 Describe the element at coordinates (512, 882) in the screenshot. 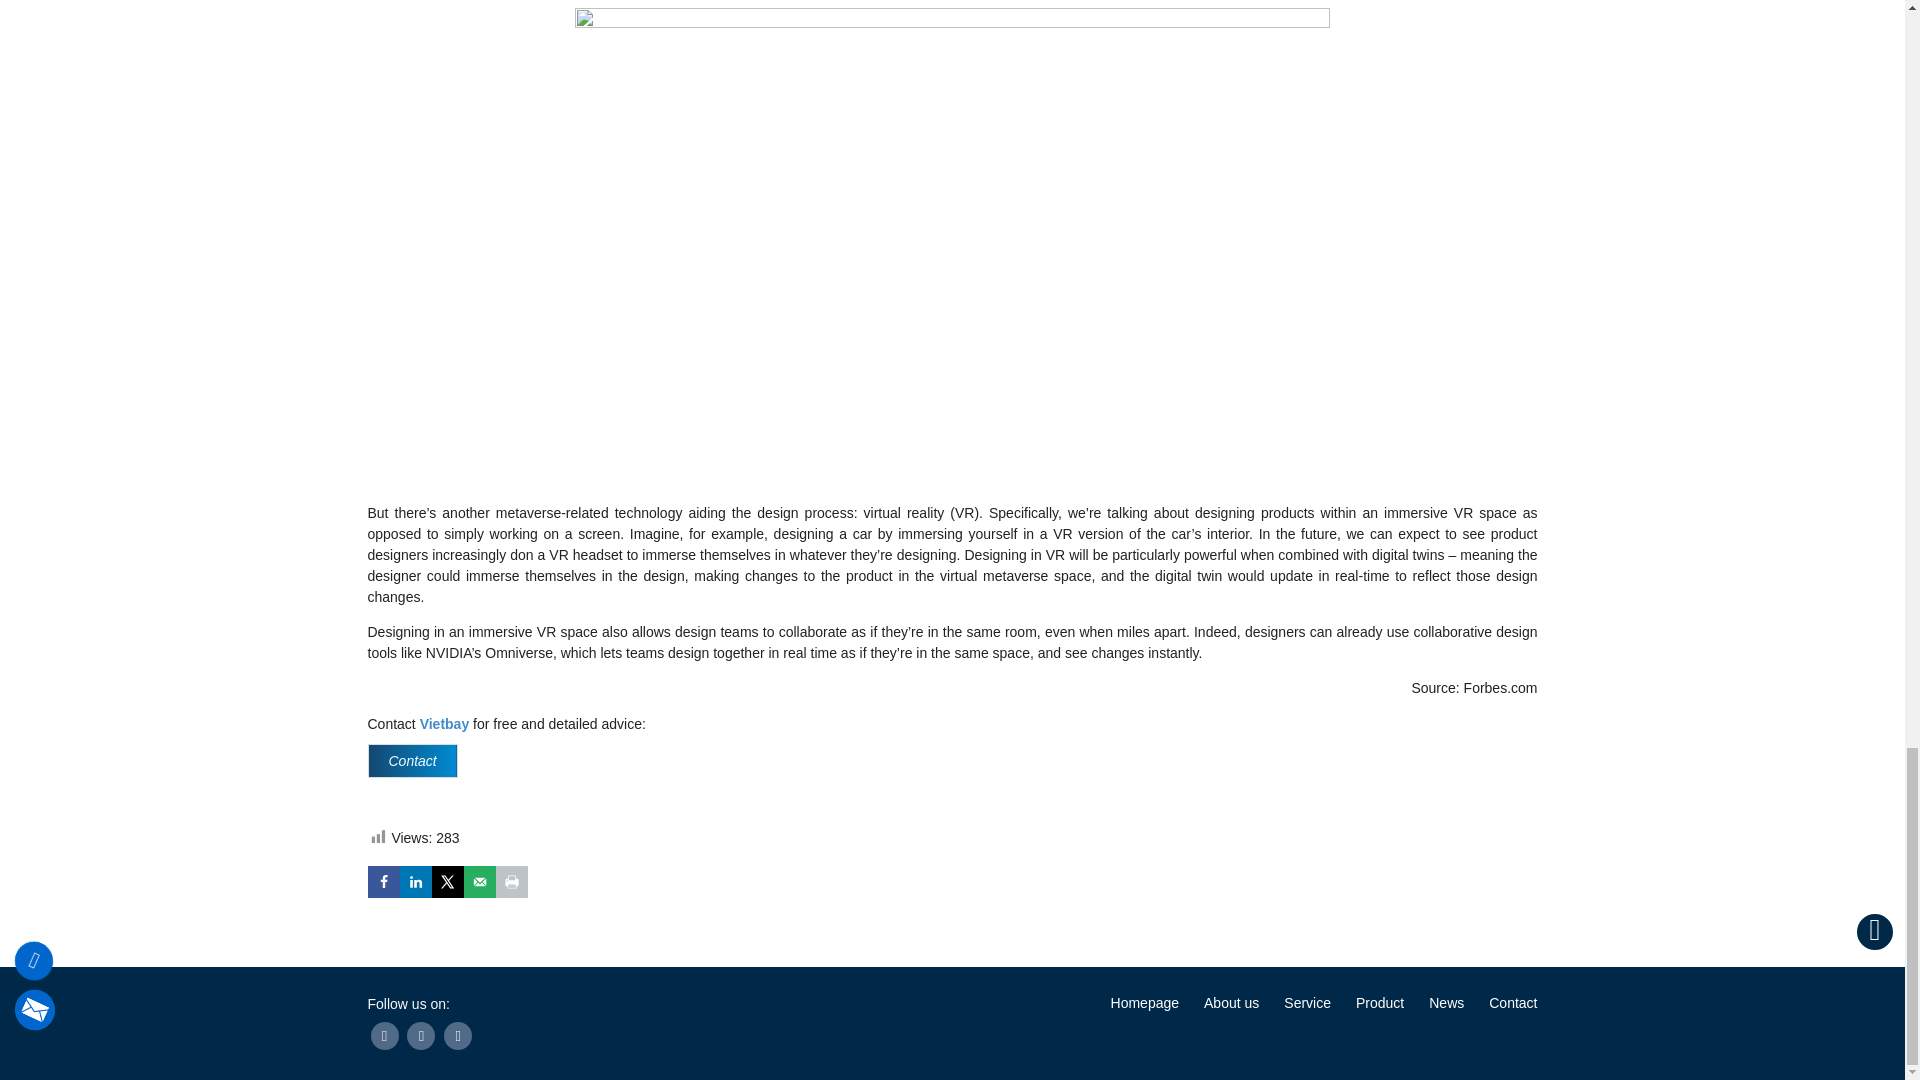

I see `Print this webpage` at that location.